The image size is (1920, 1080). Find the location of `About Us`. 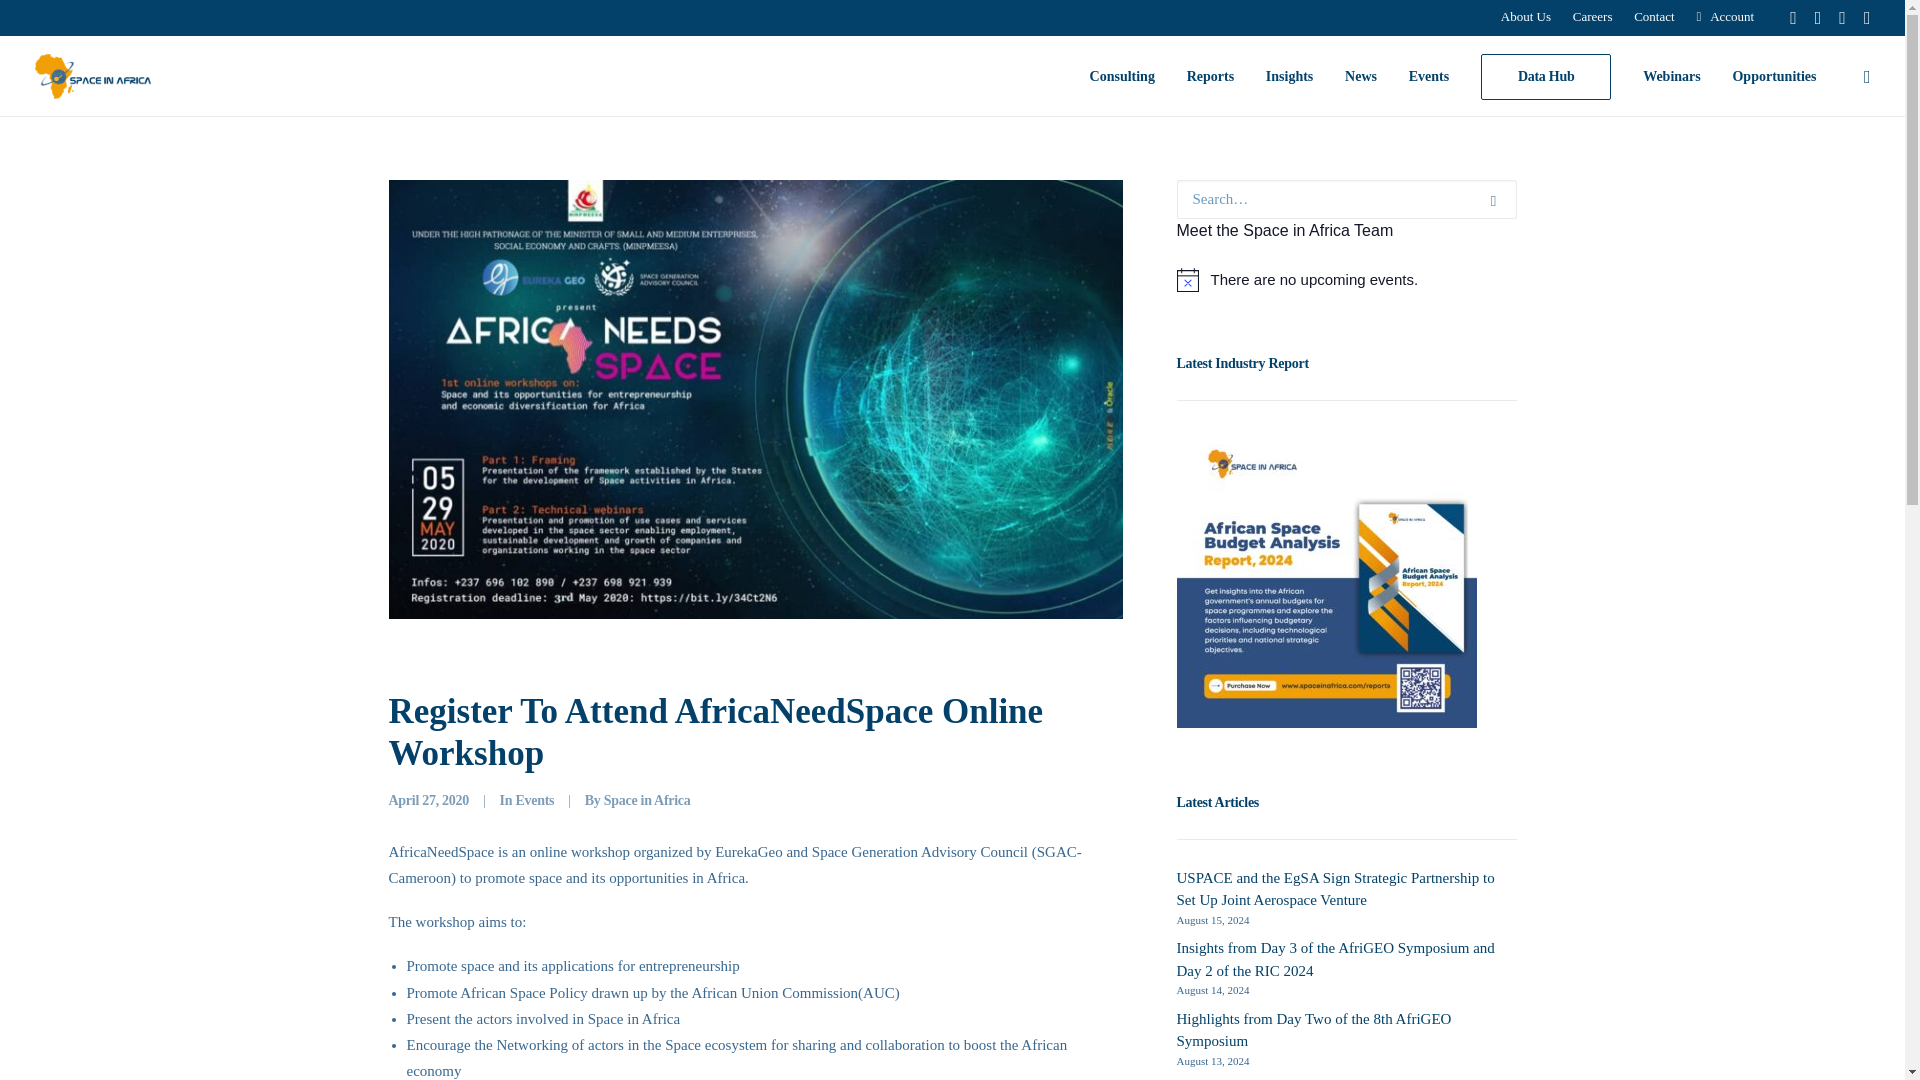

About Us is located at coordinates (1525, 16).